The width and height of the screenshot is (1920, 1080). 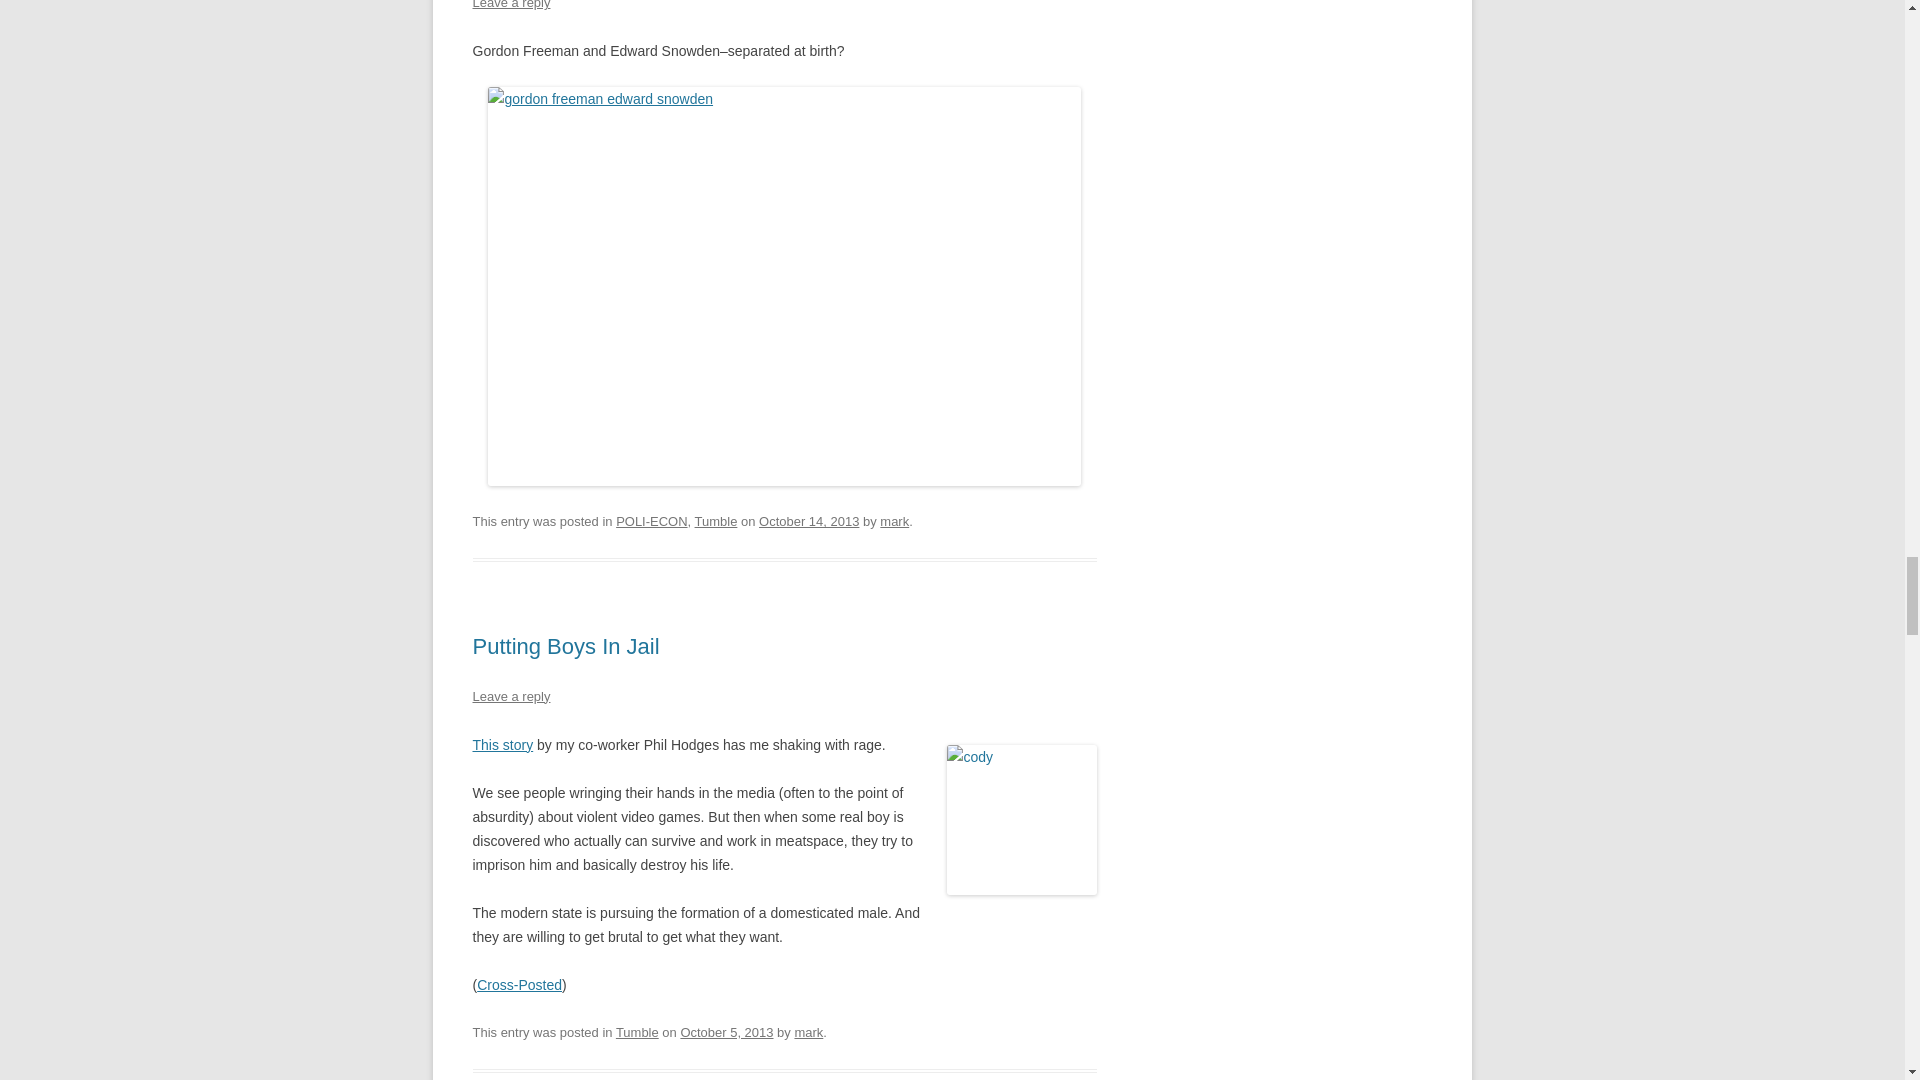 What do you see at coordinates (519, 984) in the screenshot?
I see `Cross-Posted` at bounding box center [519, 984].